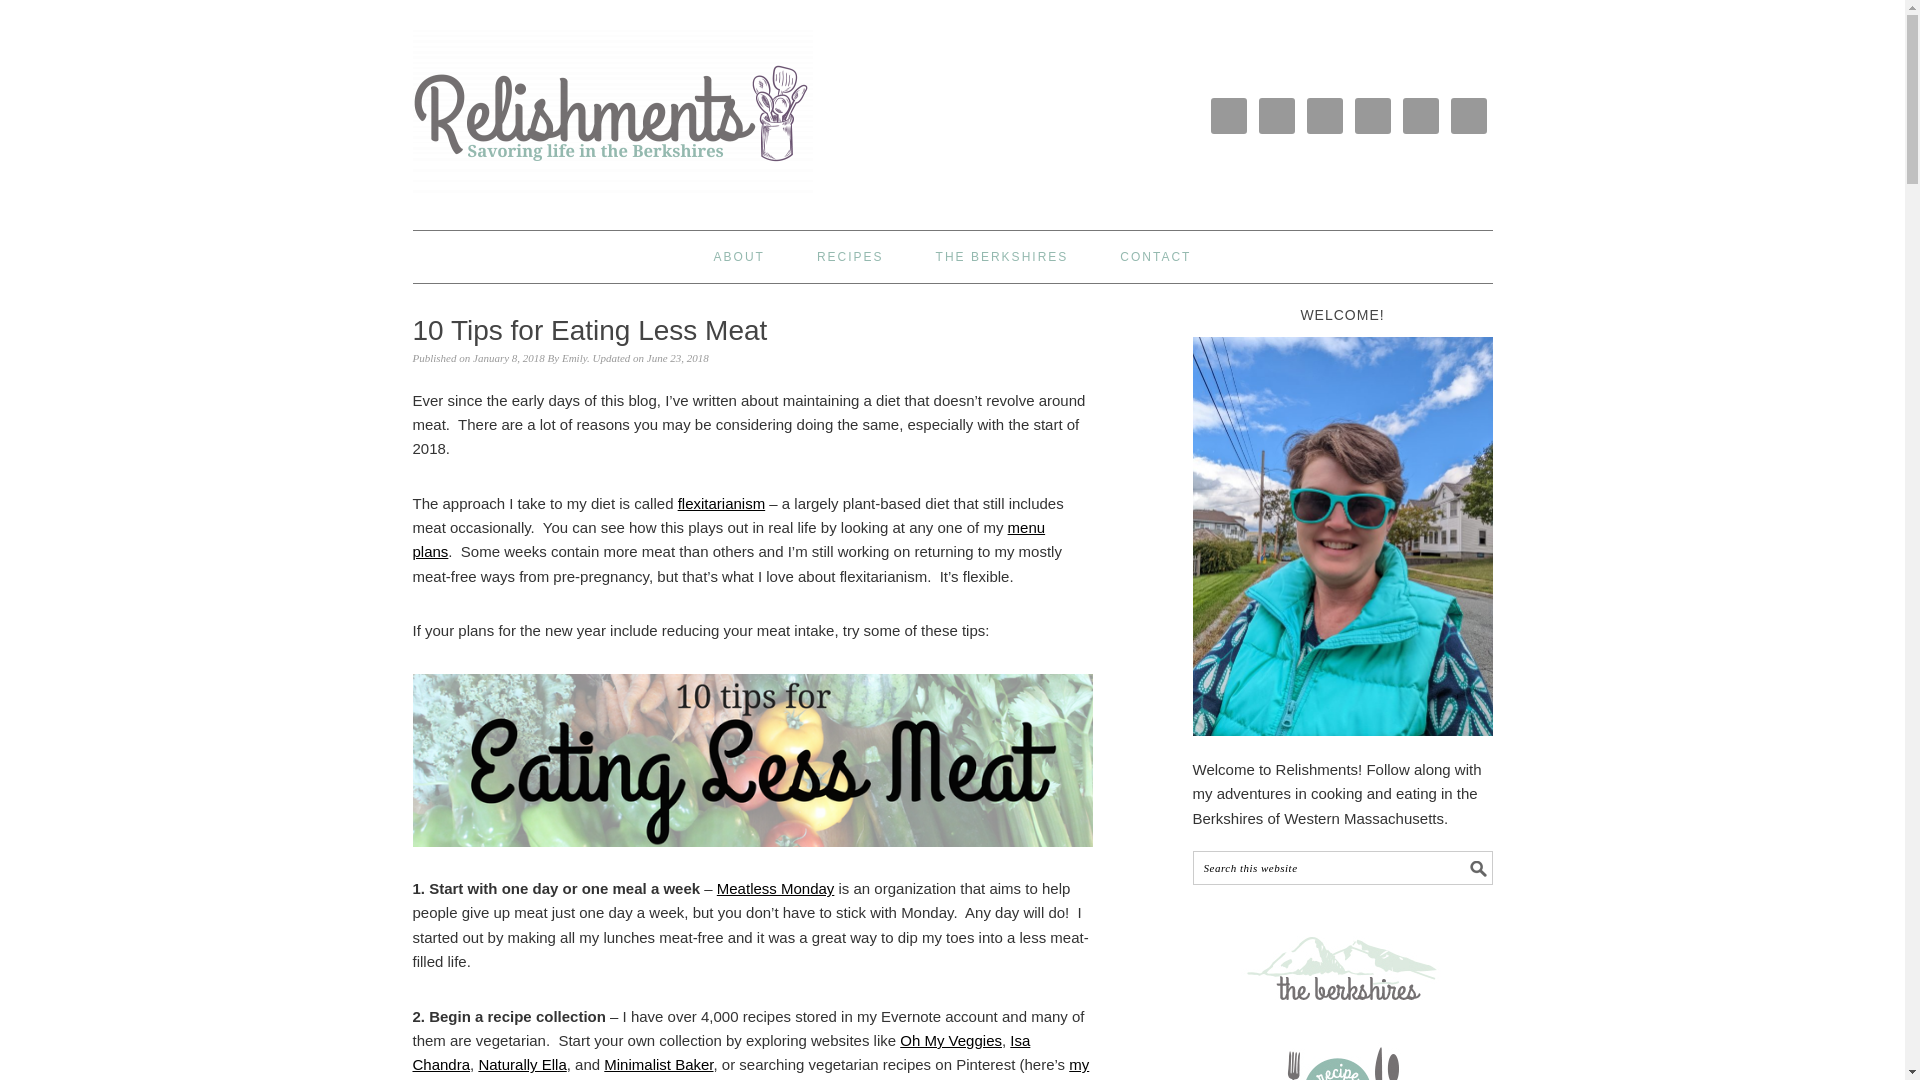  I want to click on ABOUT, so click(739, 256).